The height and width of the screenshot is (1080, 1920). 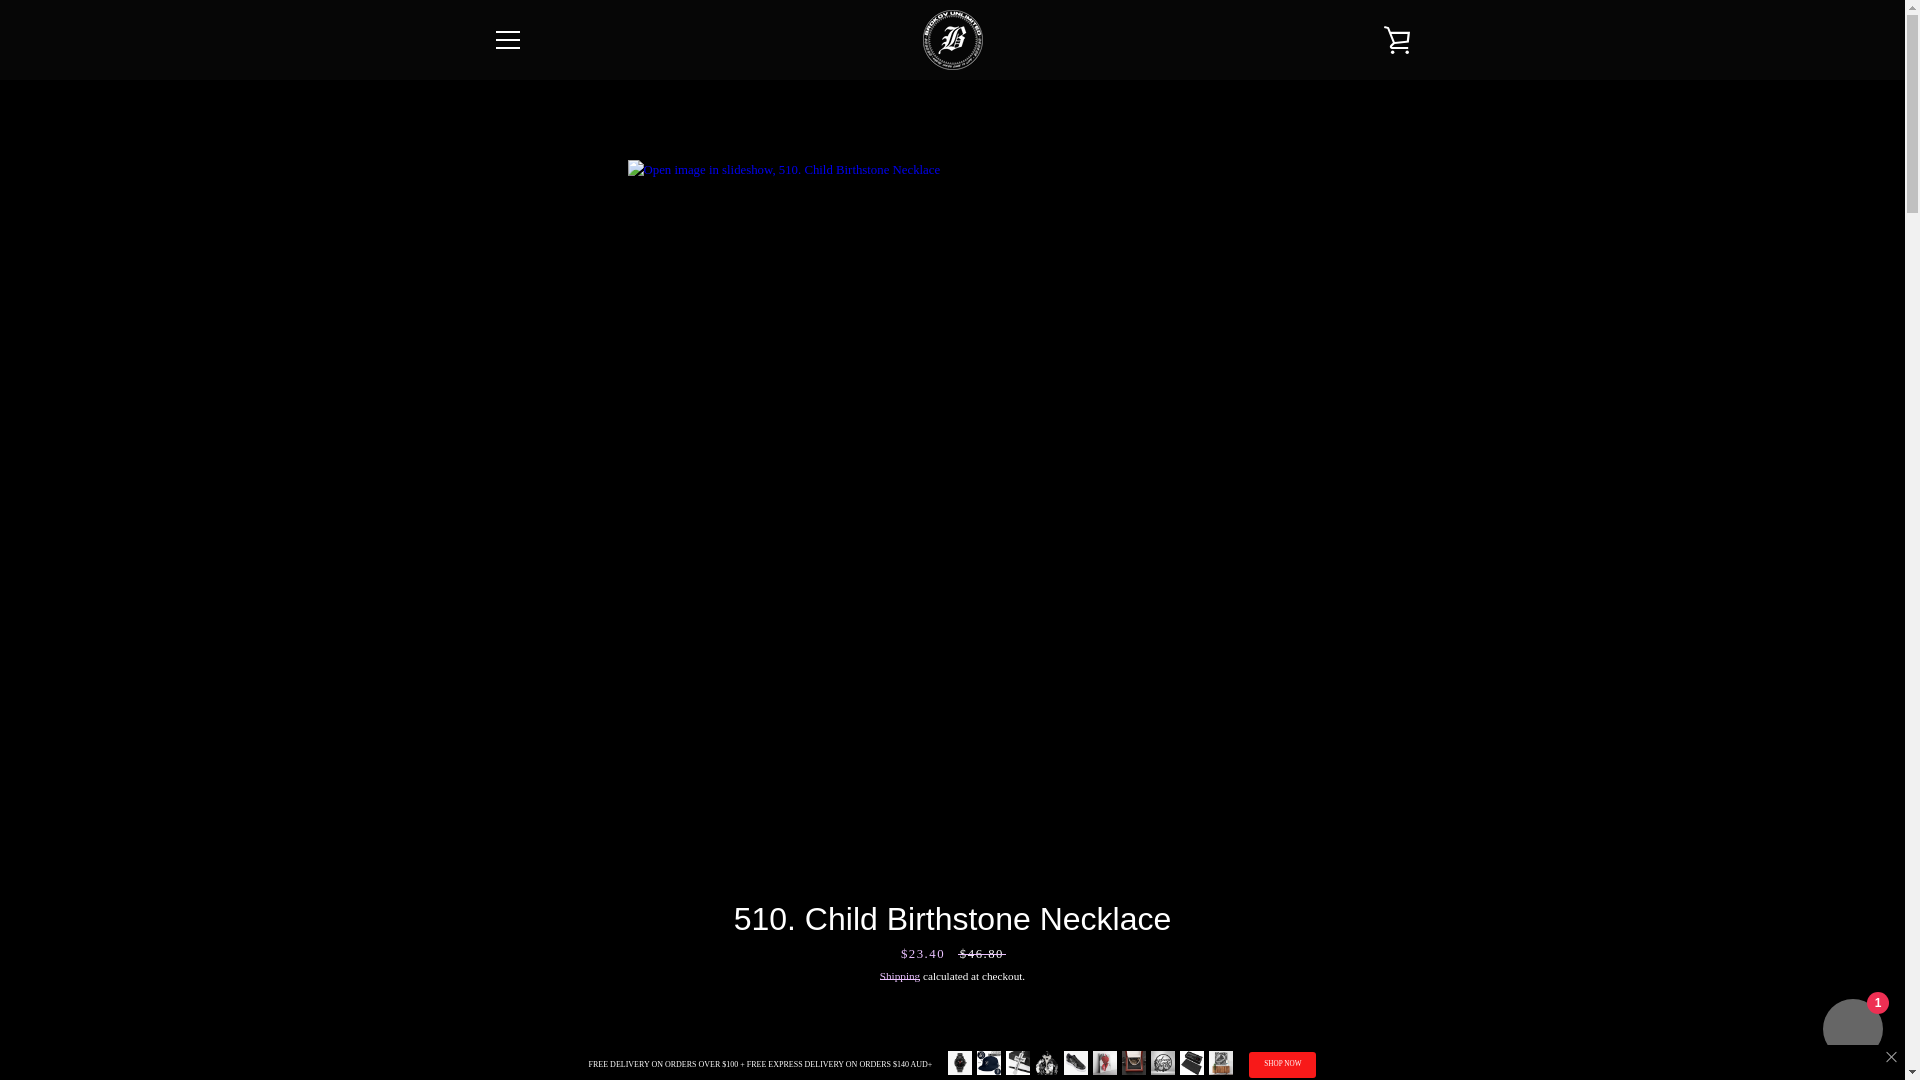 What do you see at coordinates (1348, 995) in the screenshot?
I see `PayPal` at bounding box center [1348, 995].